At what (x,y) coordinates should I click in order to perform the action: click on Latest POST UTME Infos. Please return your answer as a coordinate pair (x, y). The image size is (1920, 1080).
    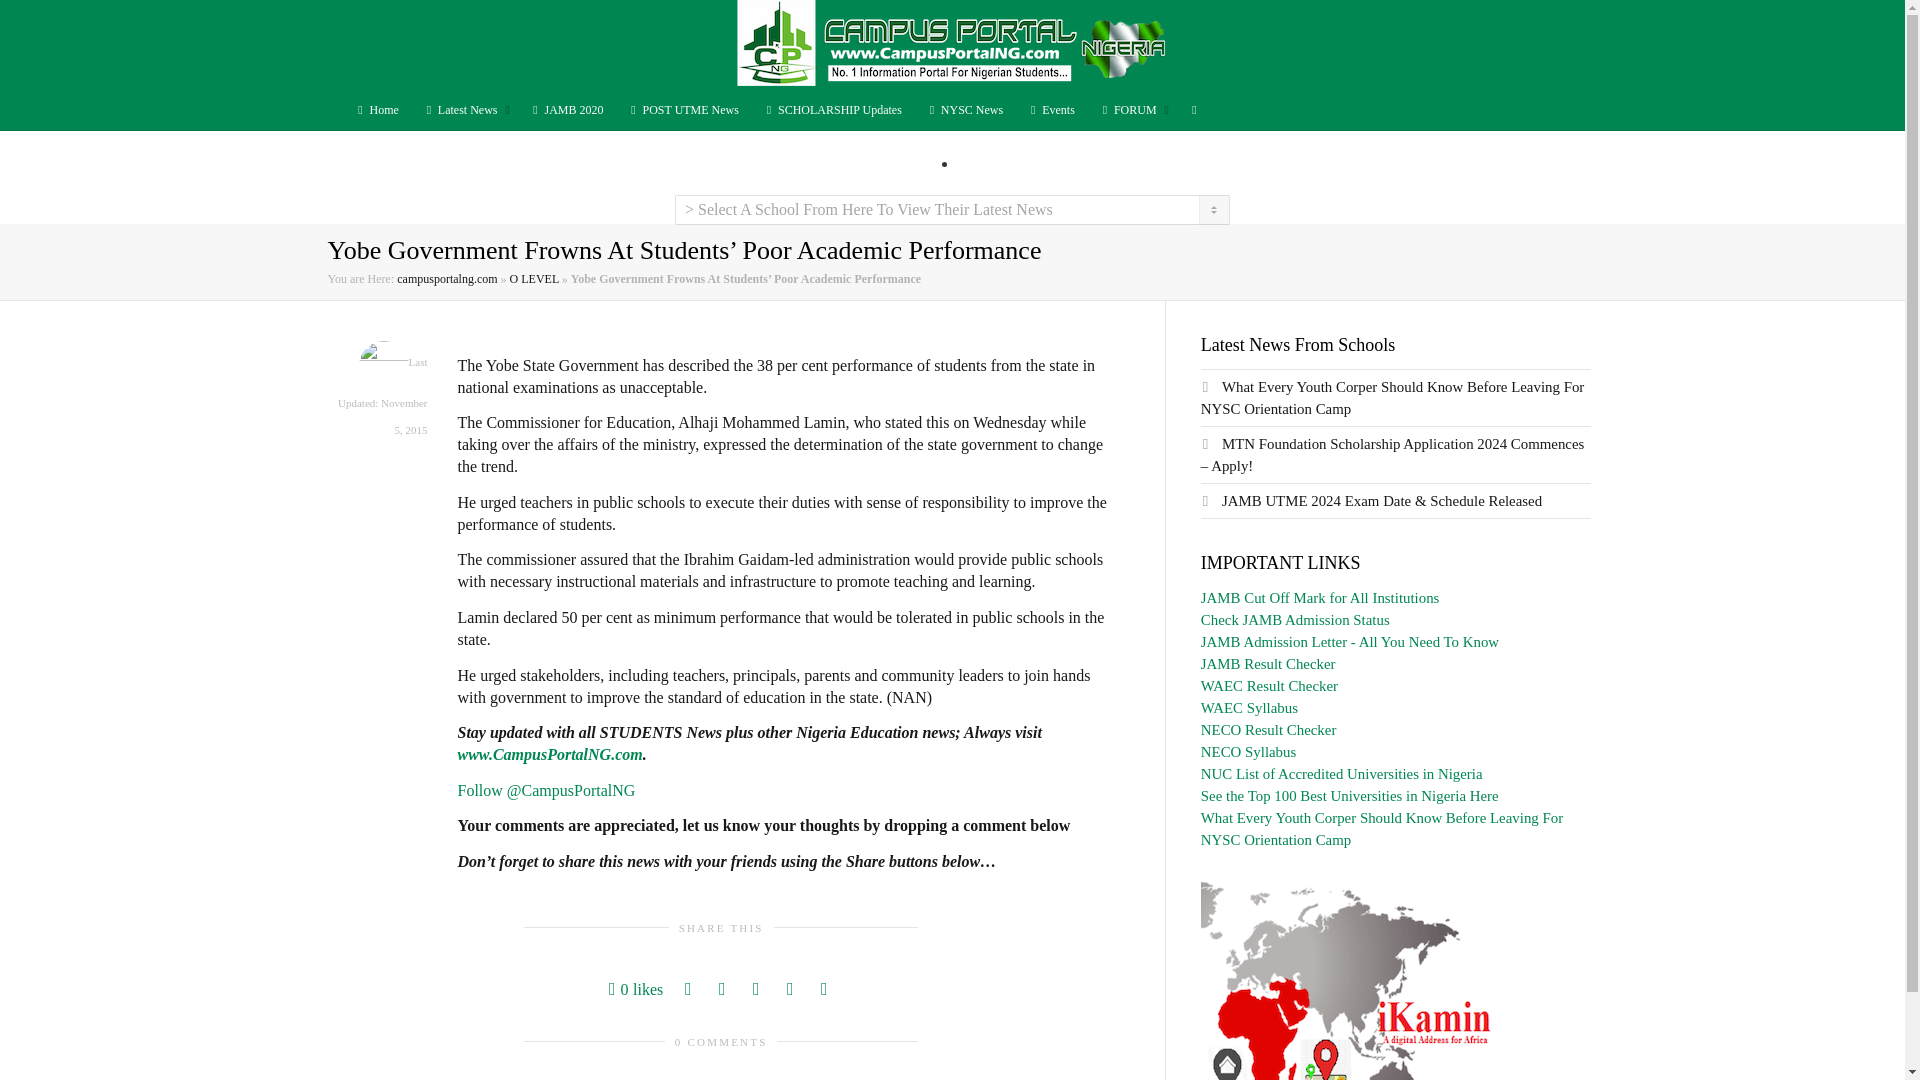
    Looking at the image, I should click on (683, 109).